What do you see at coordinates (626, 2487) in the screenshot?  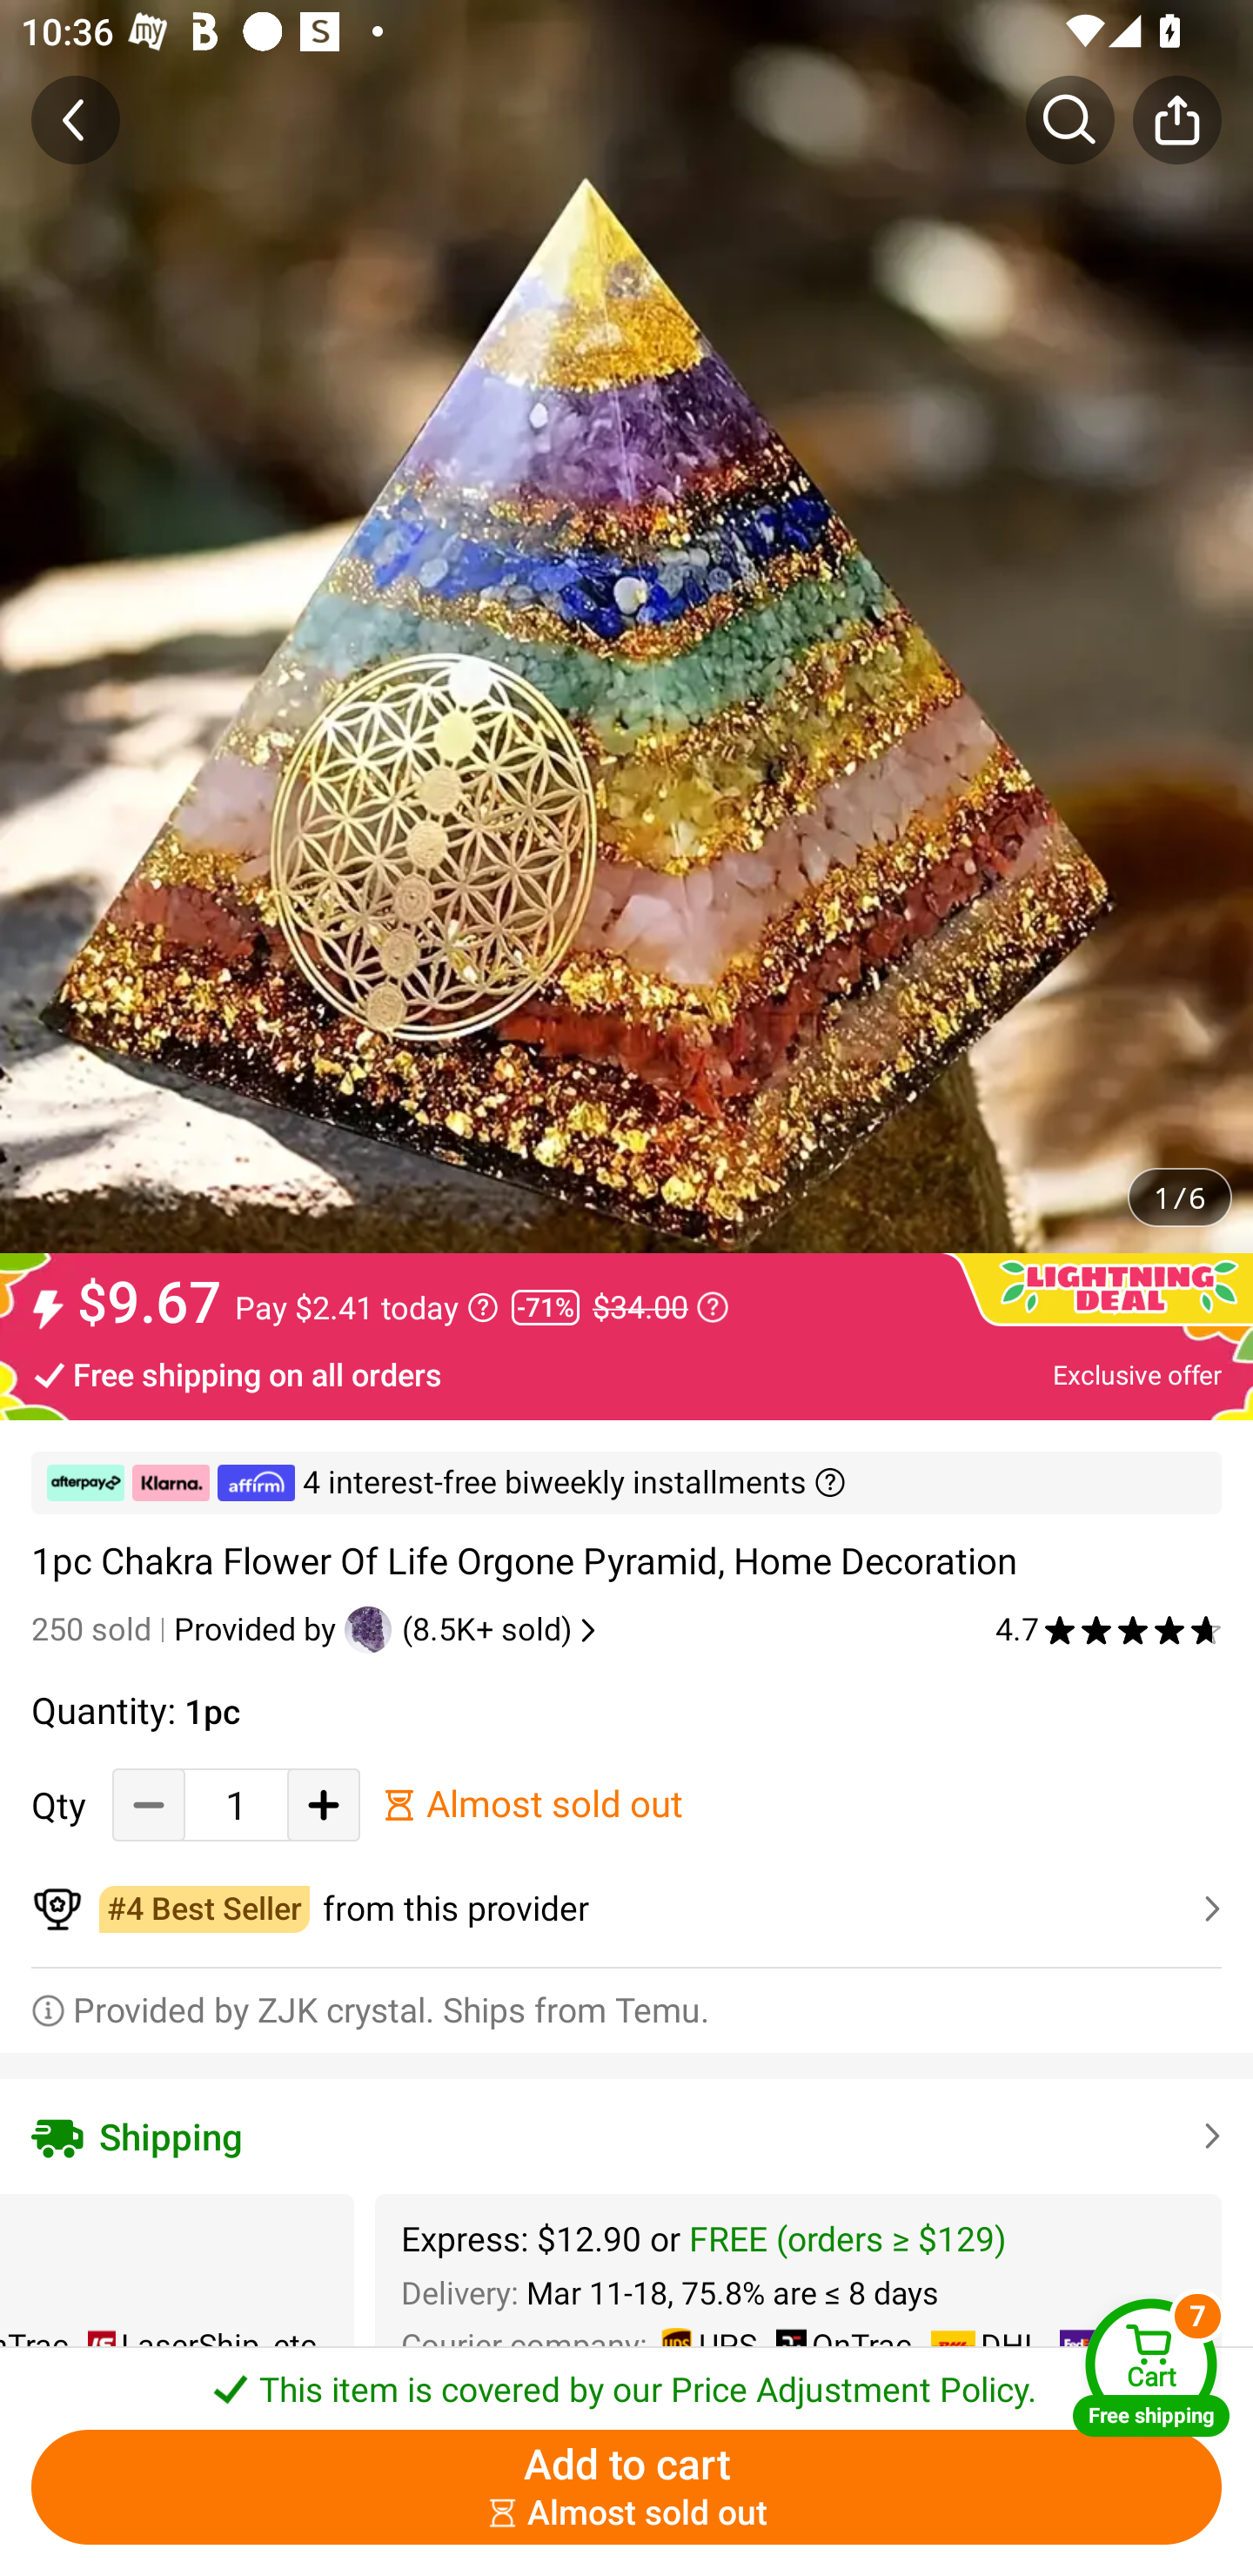 I see `Add to cart ￼￼Almost sold out` at bounding box center [626, 2487].